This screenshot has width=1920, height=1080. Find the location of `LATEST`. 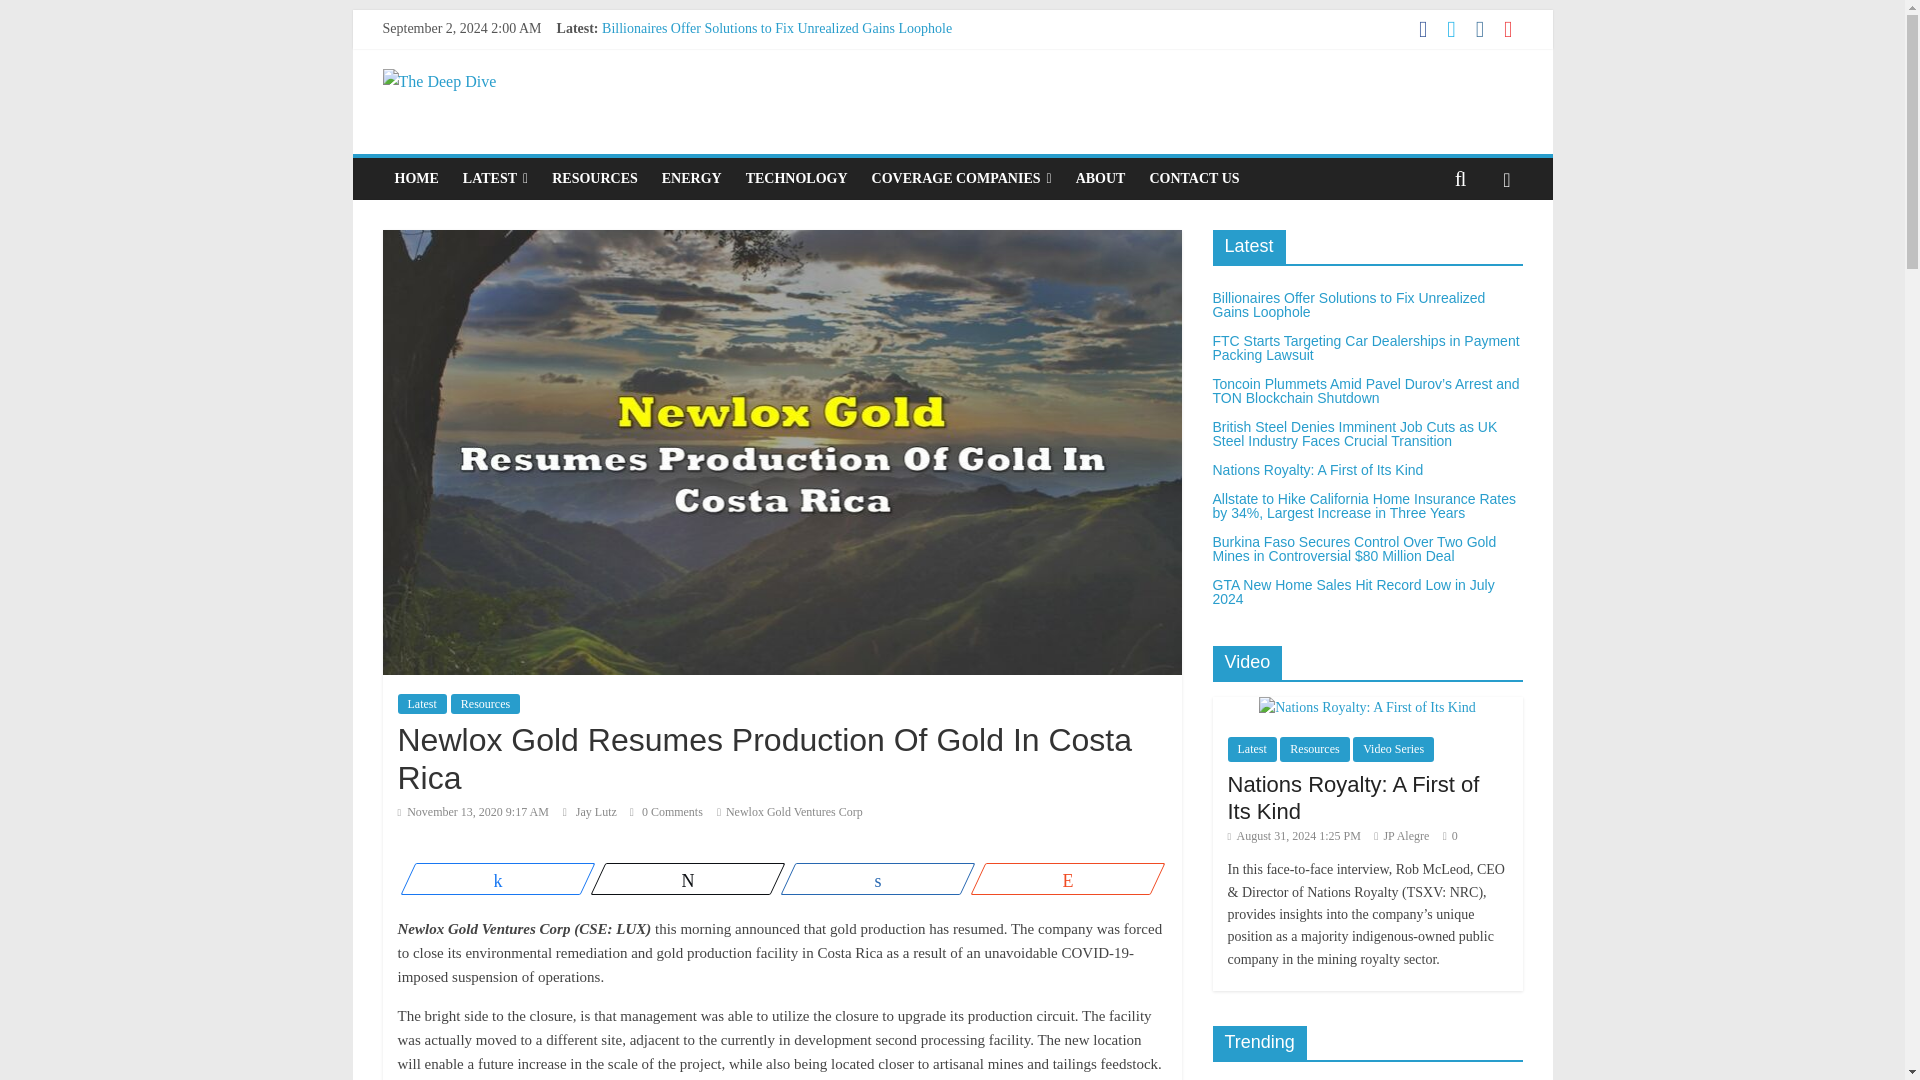

LATEST is located at coordinates (495, 178).